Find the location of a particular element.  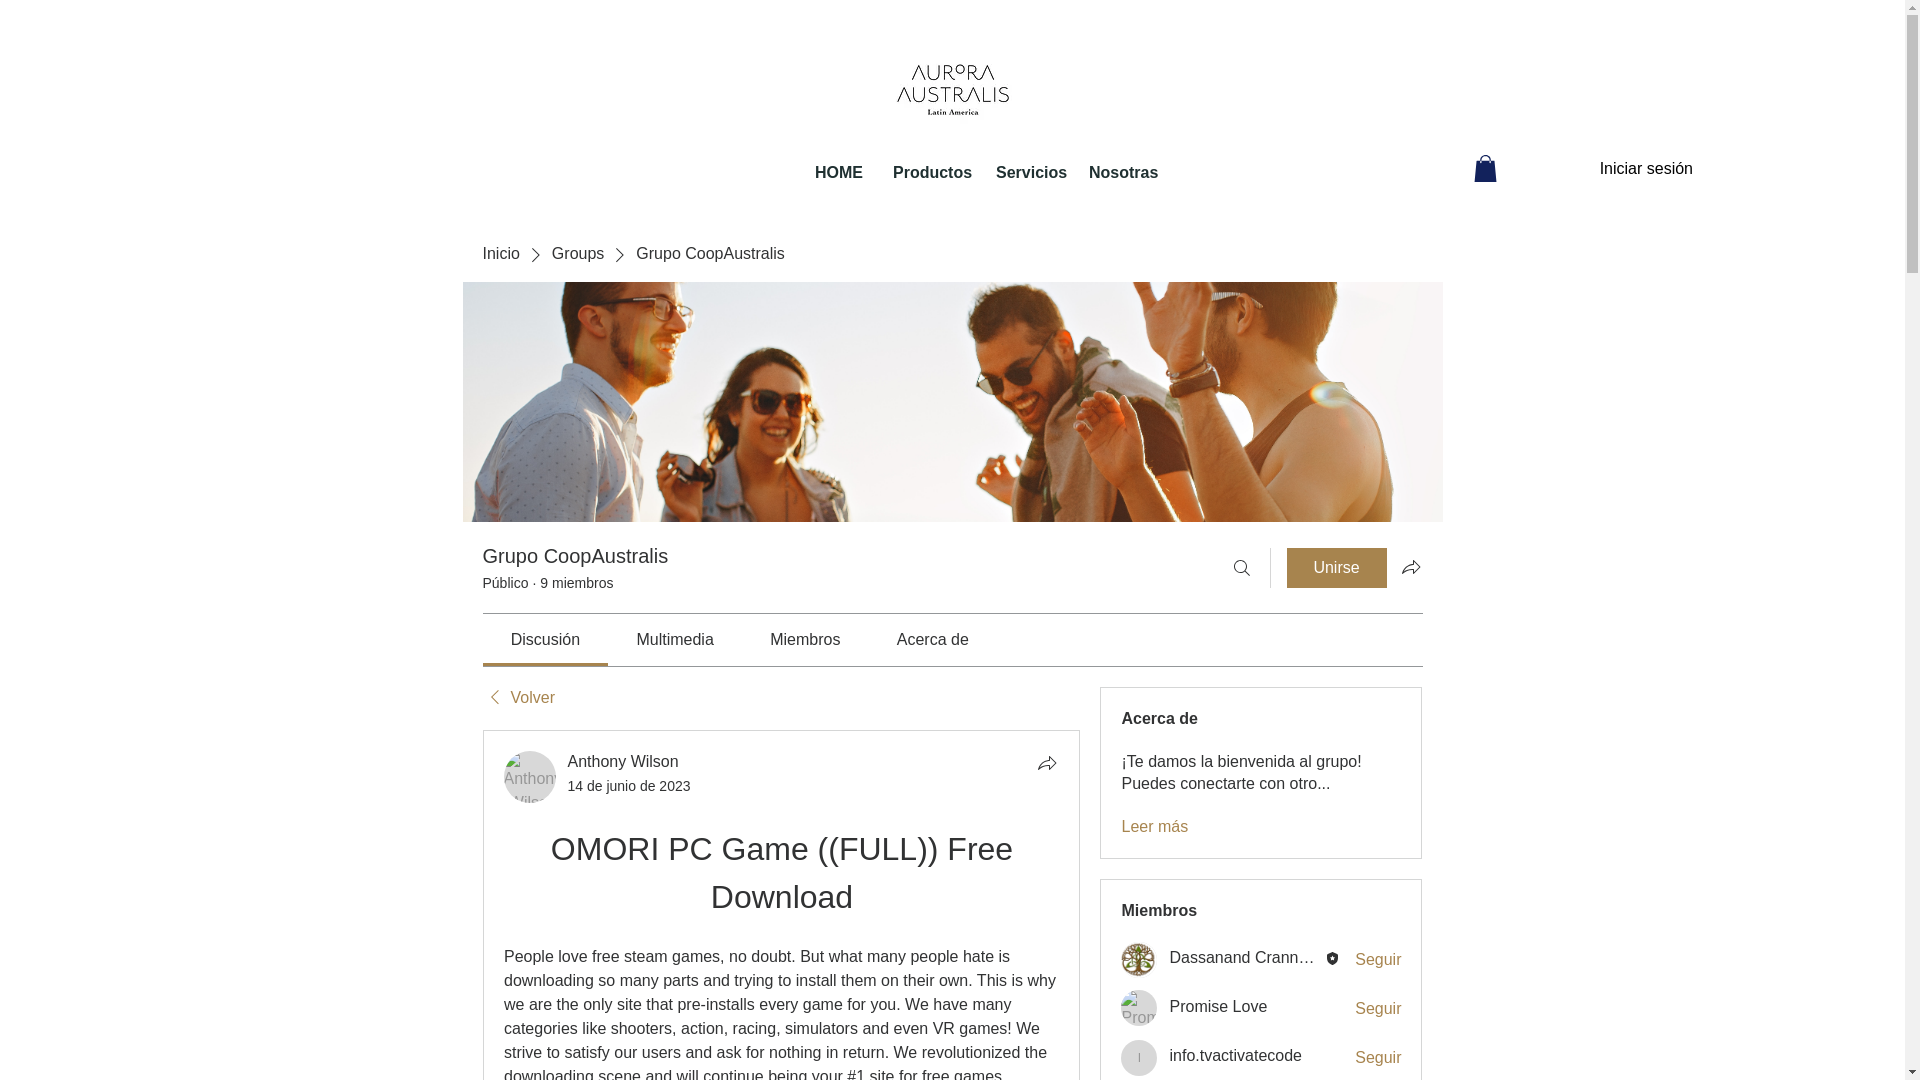

Promise Love is located at coordinates (1139, 1008).